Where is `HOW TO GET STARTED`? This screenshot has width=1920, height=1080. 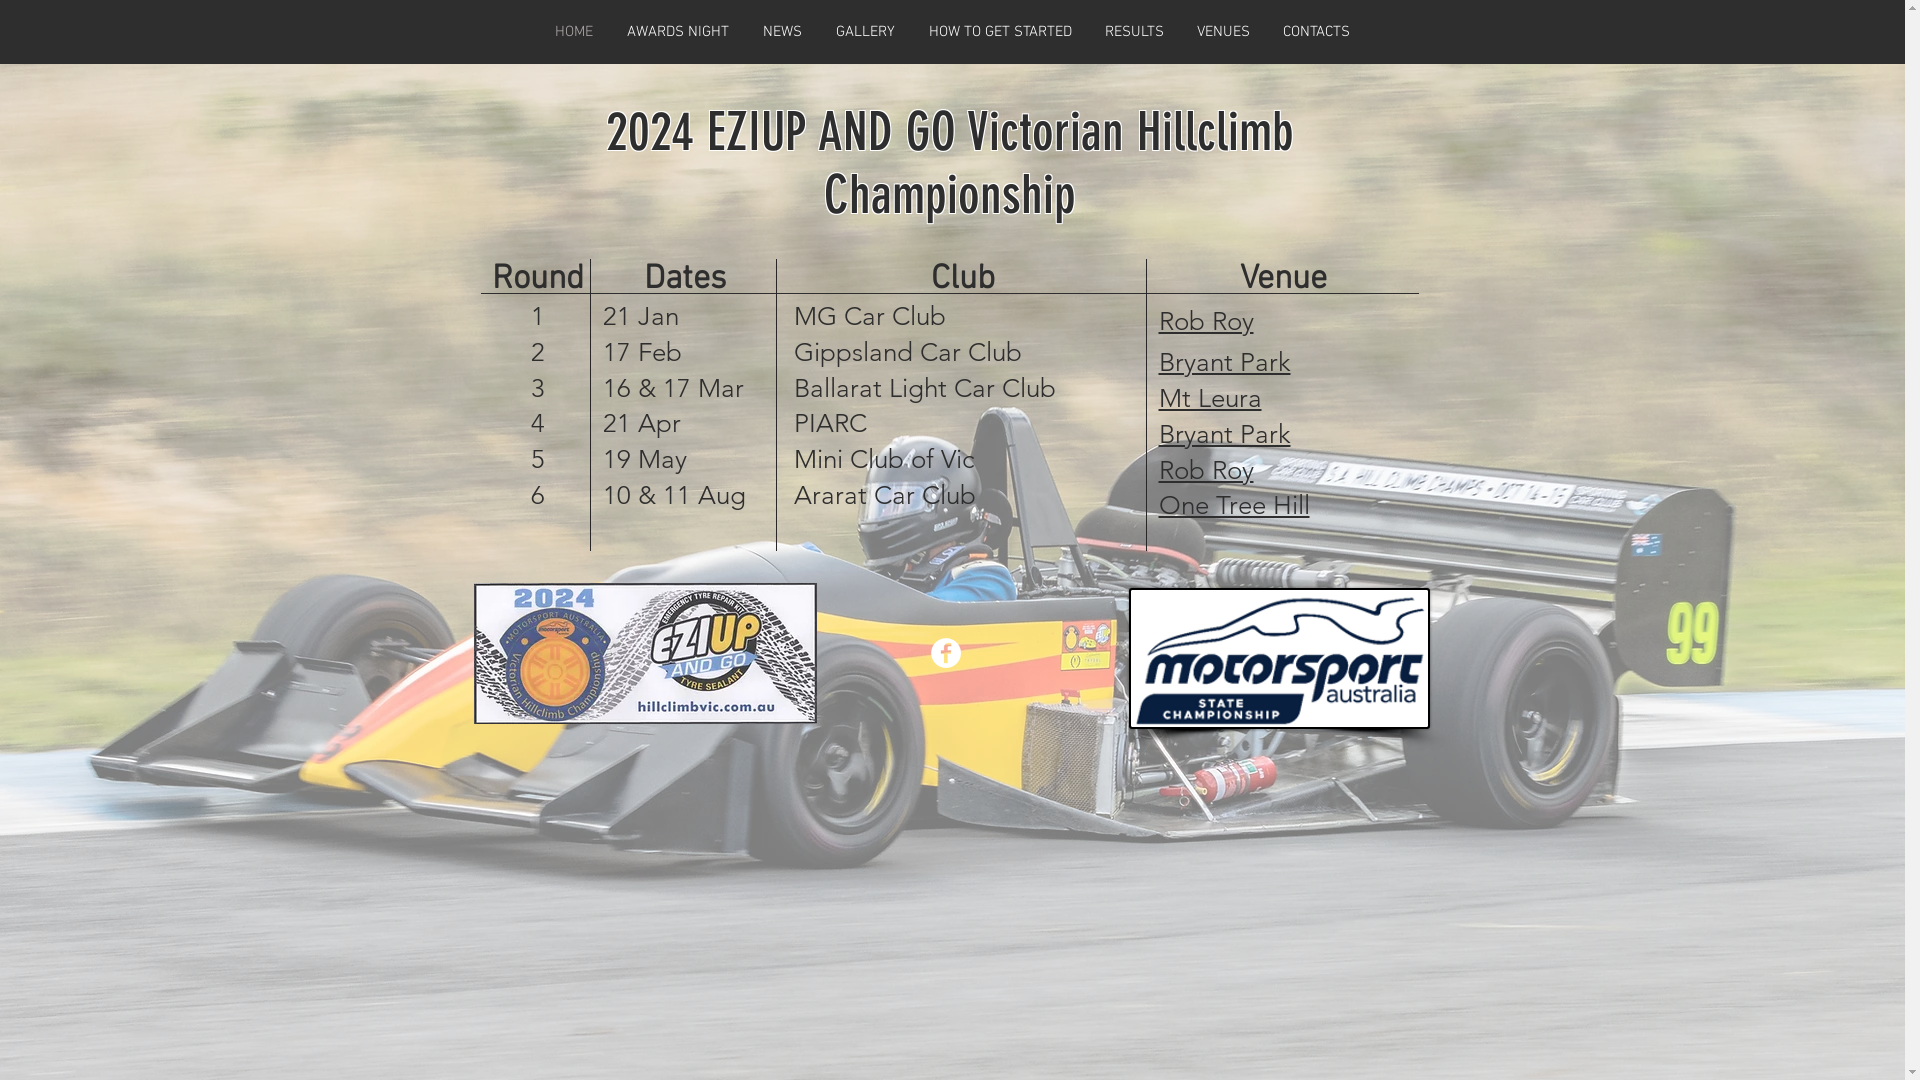 HOW TO GET STARTED is located at coordinates (1000, 32).